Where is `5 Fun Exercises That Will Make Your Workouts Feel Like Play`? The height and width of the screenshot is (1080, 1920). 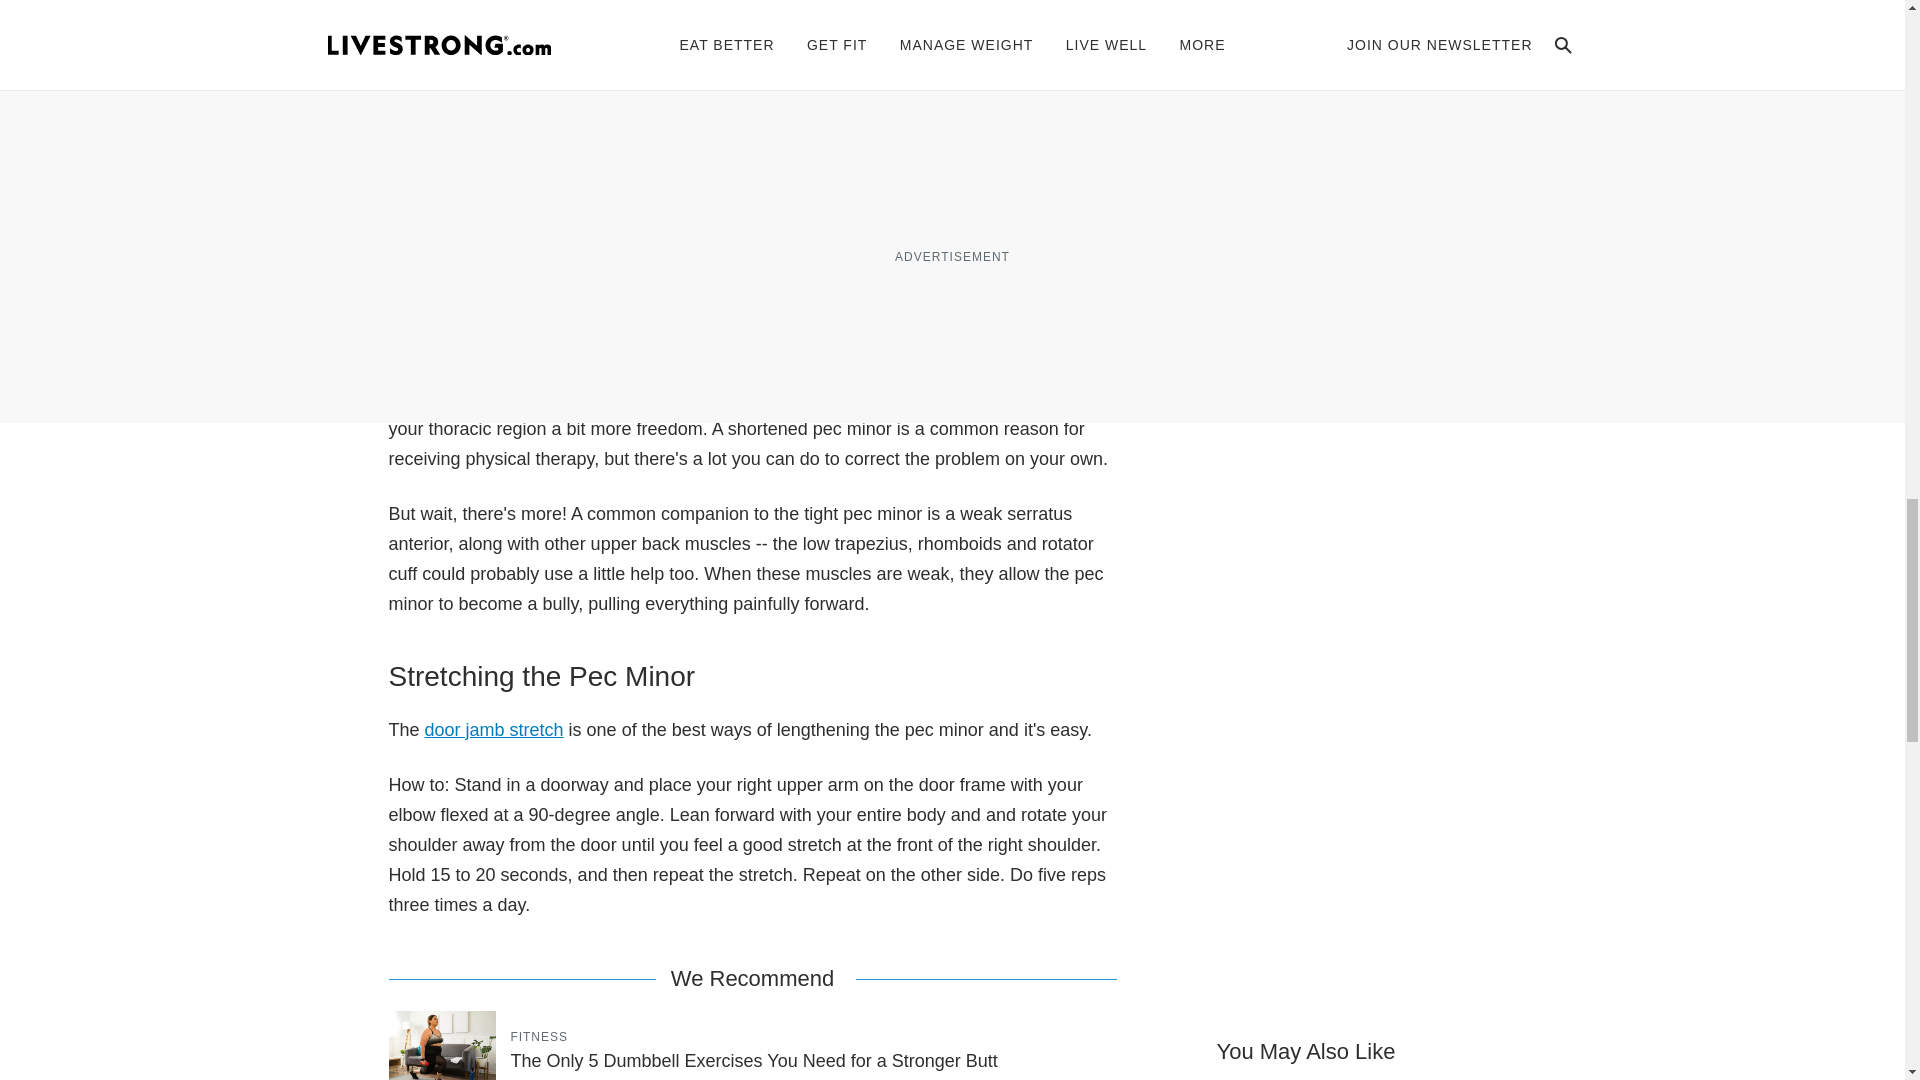 5 Fun Exercises That Will Make Your Workouts Feel Like Play is located at coordinates (1374, 213).